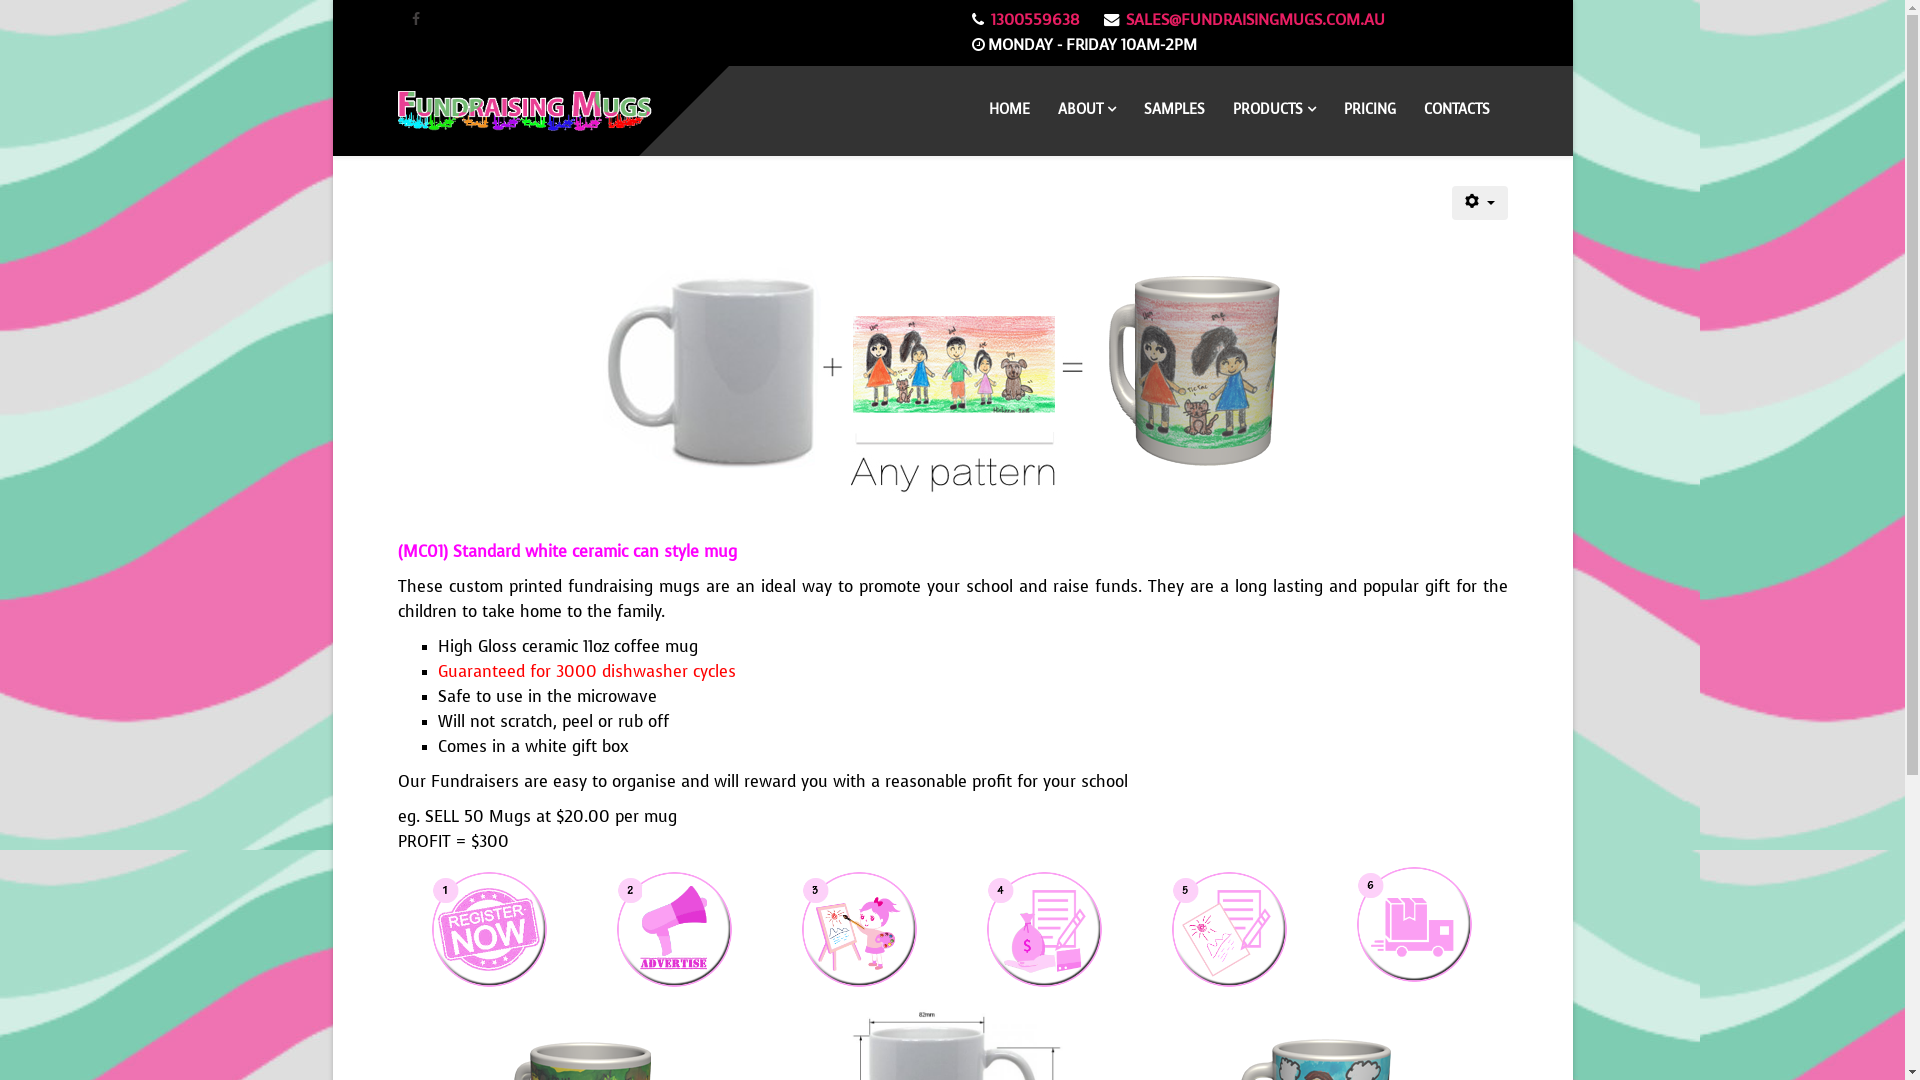 The image size is (1920, 1080). Describe the element at coordinates (952, 380) in the screenshot. I see `Fundraising Mugs` at that location.